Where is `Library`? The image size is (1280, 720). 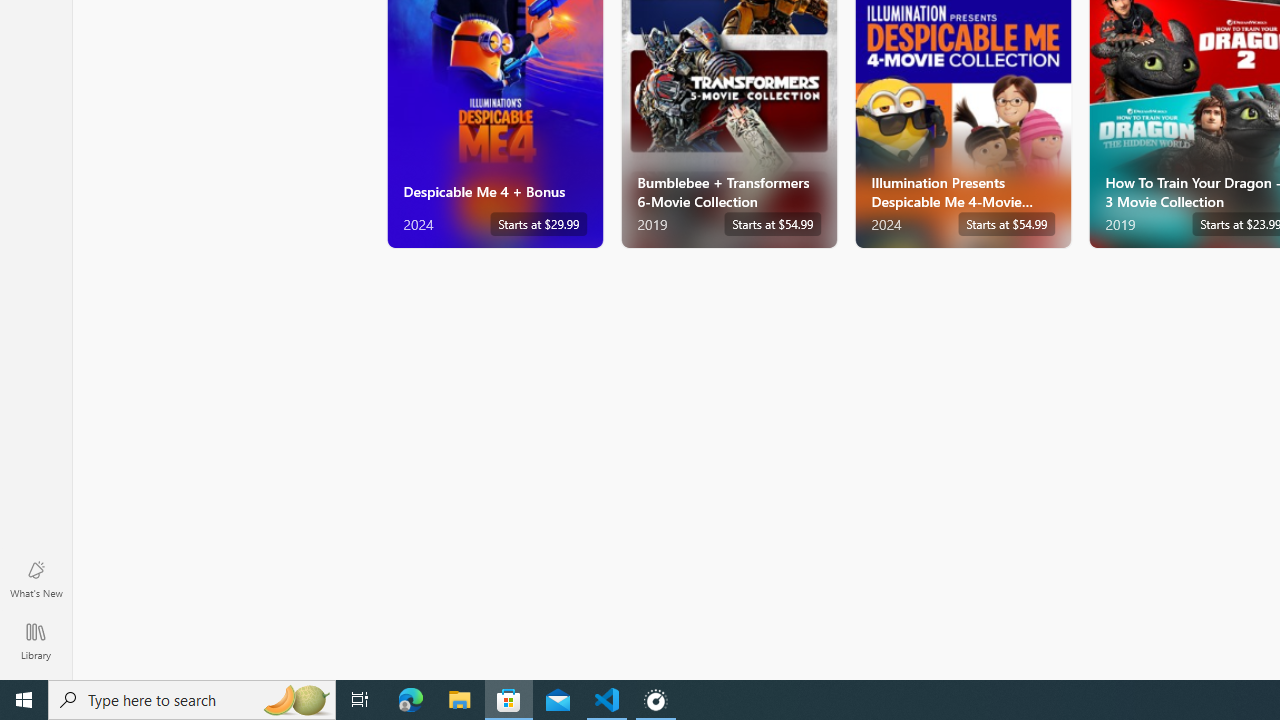 Library is located at coordinates (36, 640).